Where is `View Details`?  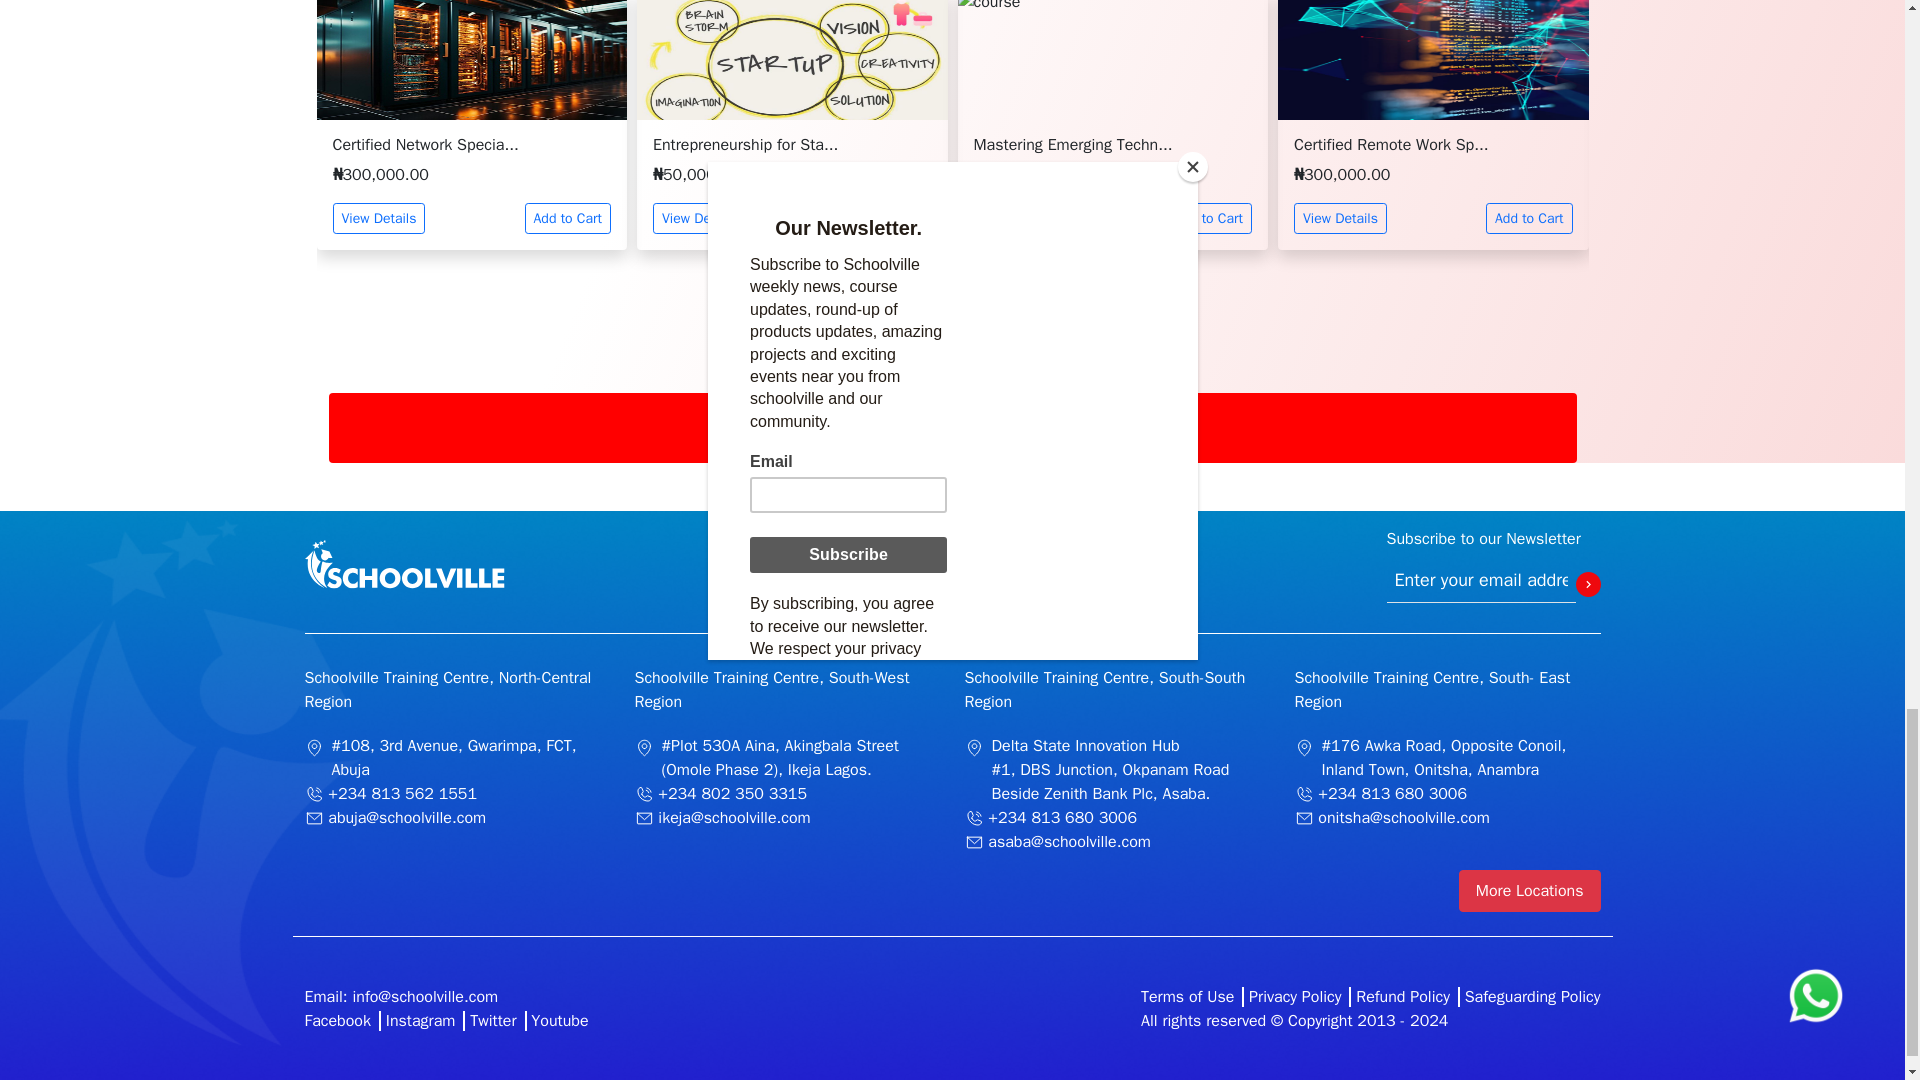 View Details is located at coordinates (378, 218).